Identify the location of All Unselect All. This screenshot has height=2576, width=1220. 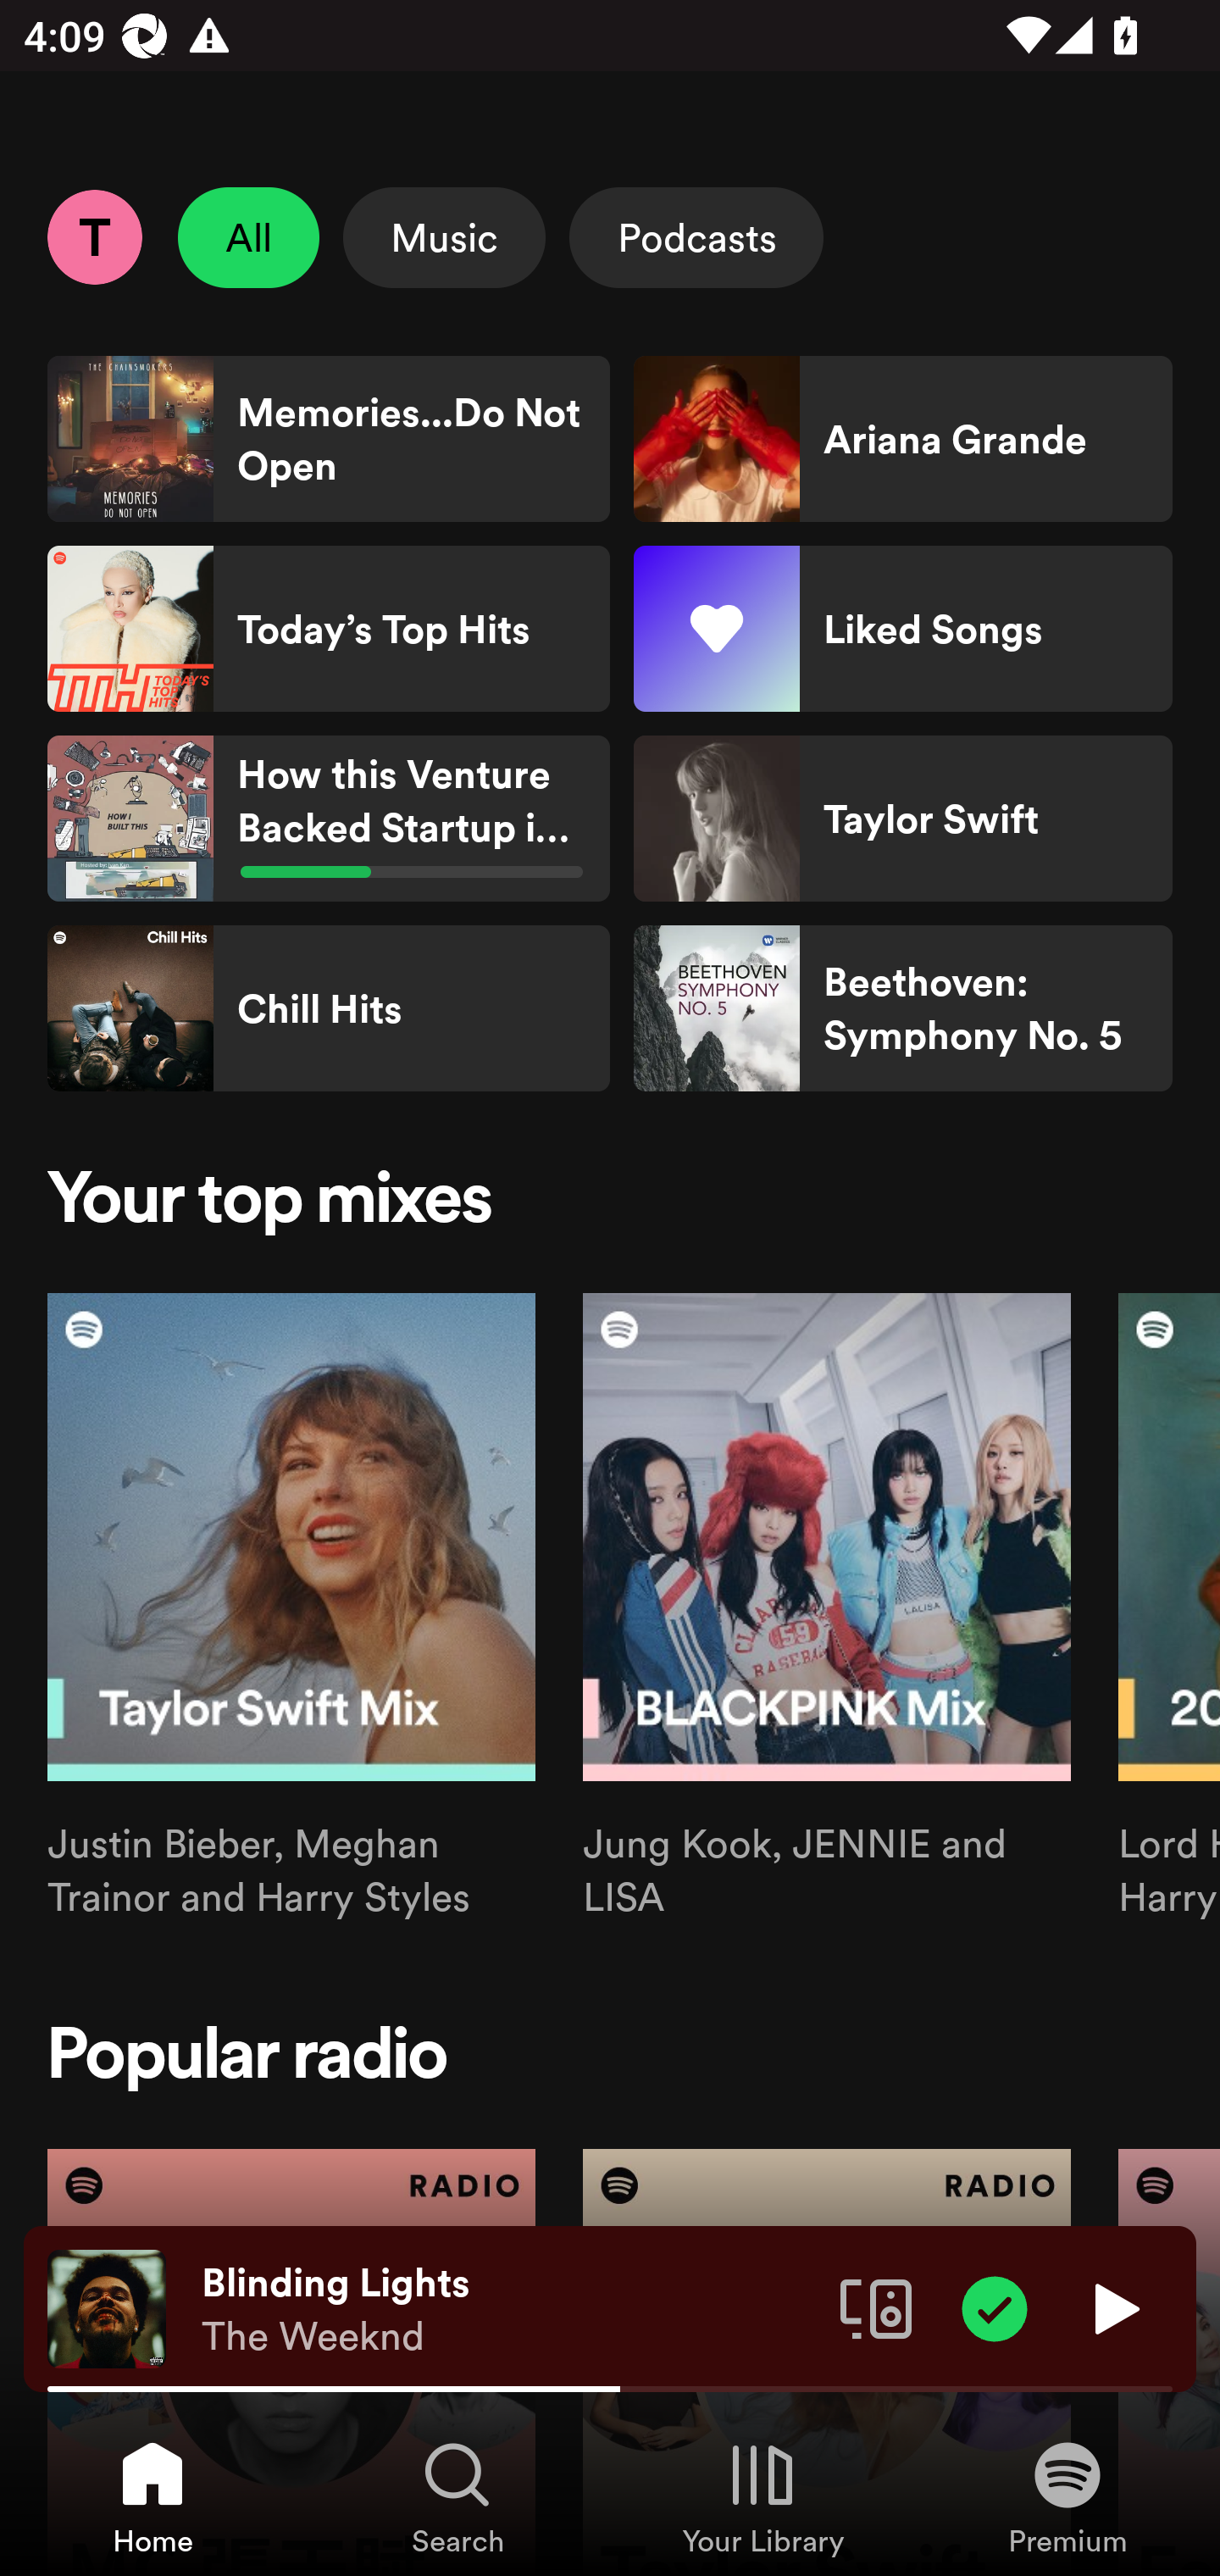
(249, 237).